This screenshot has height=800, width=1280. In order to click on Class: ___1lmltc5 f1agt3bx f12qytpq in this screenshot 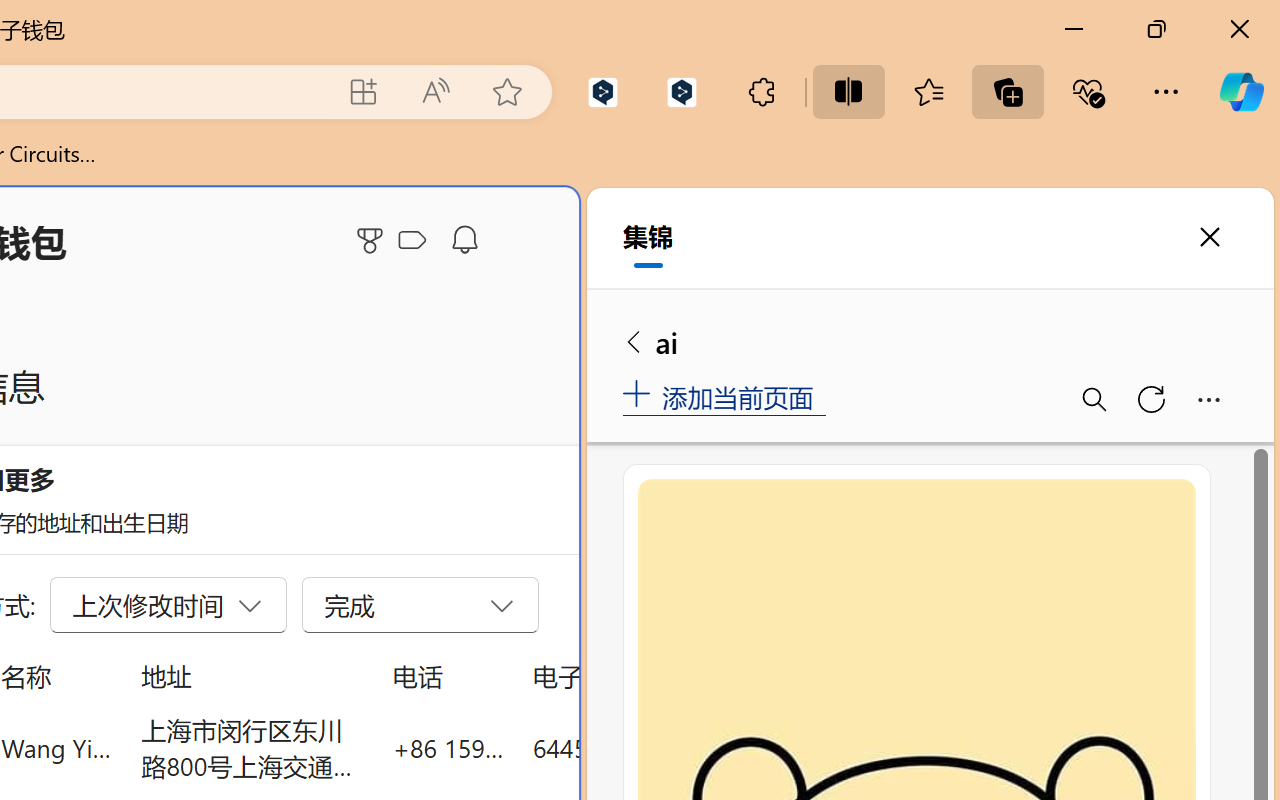, I will do `click(412, 241)`.